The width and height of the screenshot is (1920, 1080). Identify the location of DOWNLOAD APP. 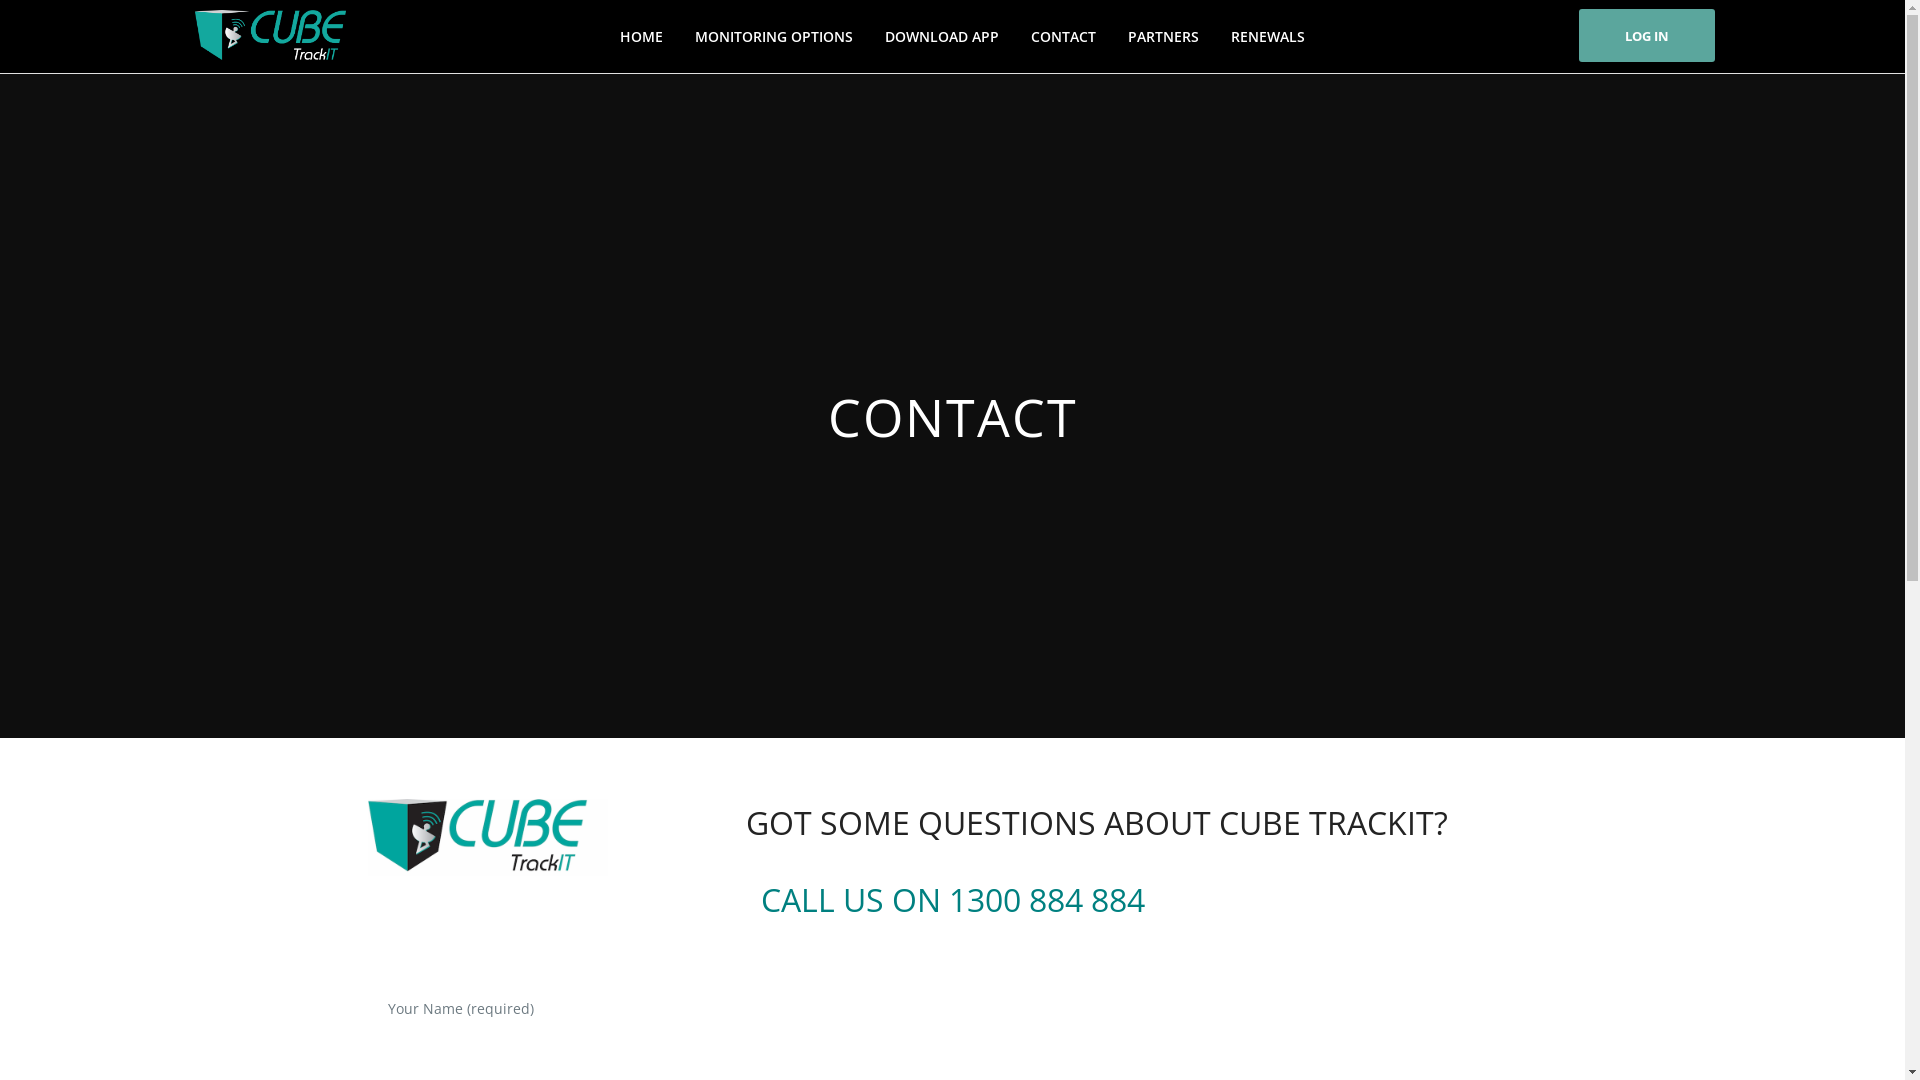
(942, 36).